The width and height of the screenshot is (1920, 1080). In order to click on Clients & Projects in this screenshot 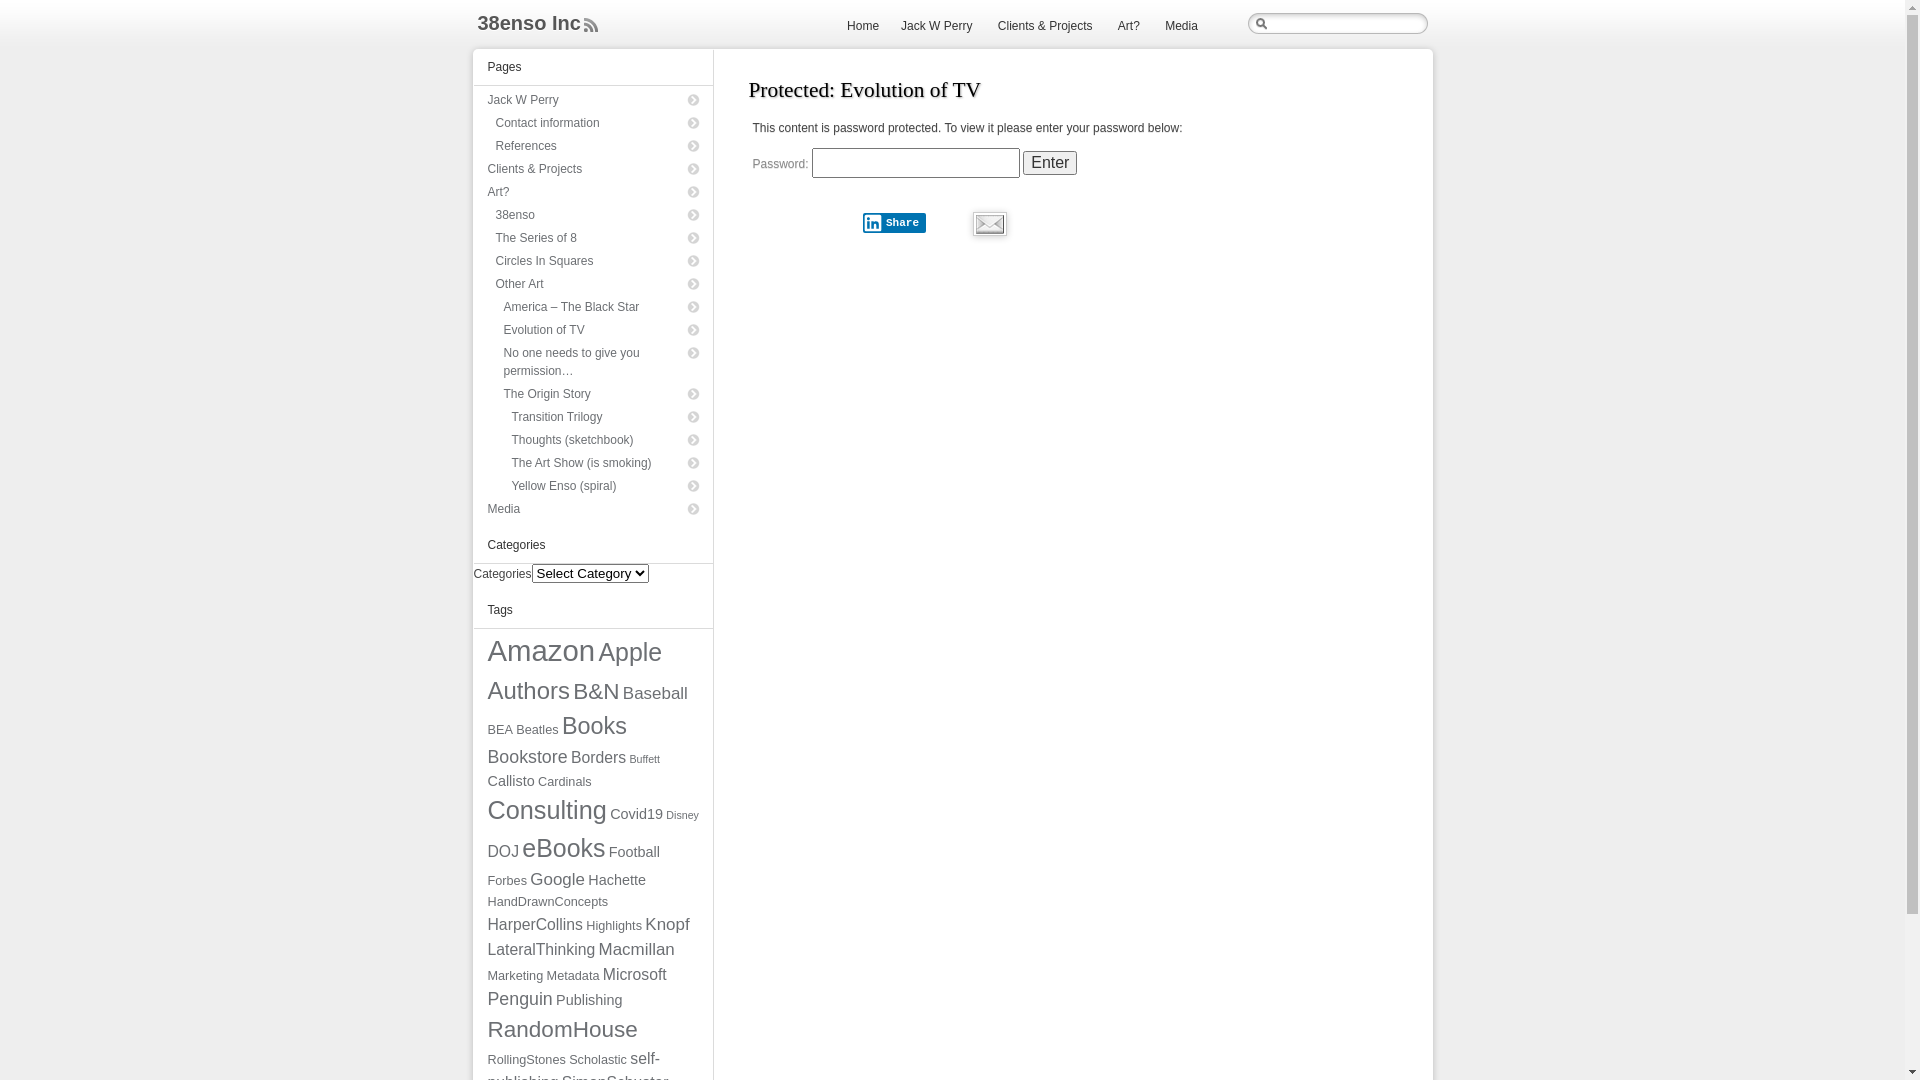, I will do `click(1046, 26)`.